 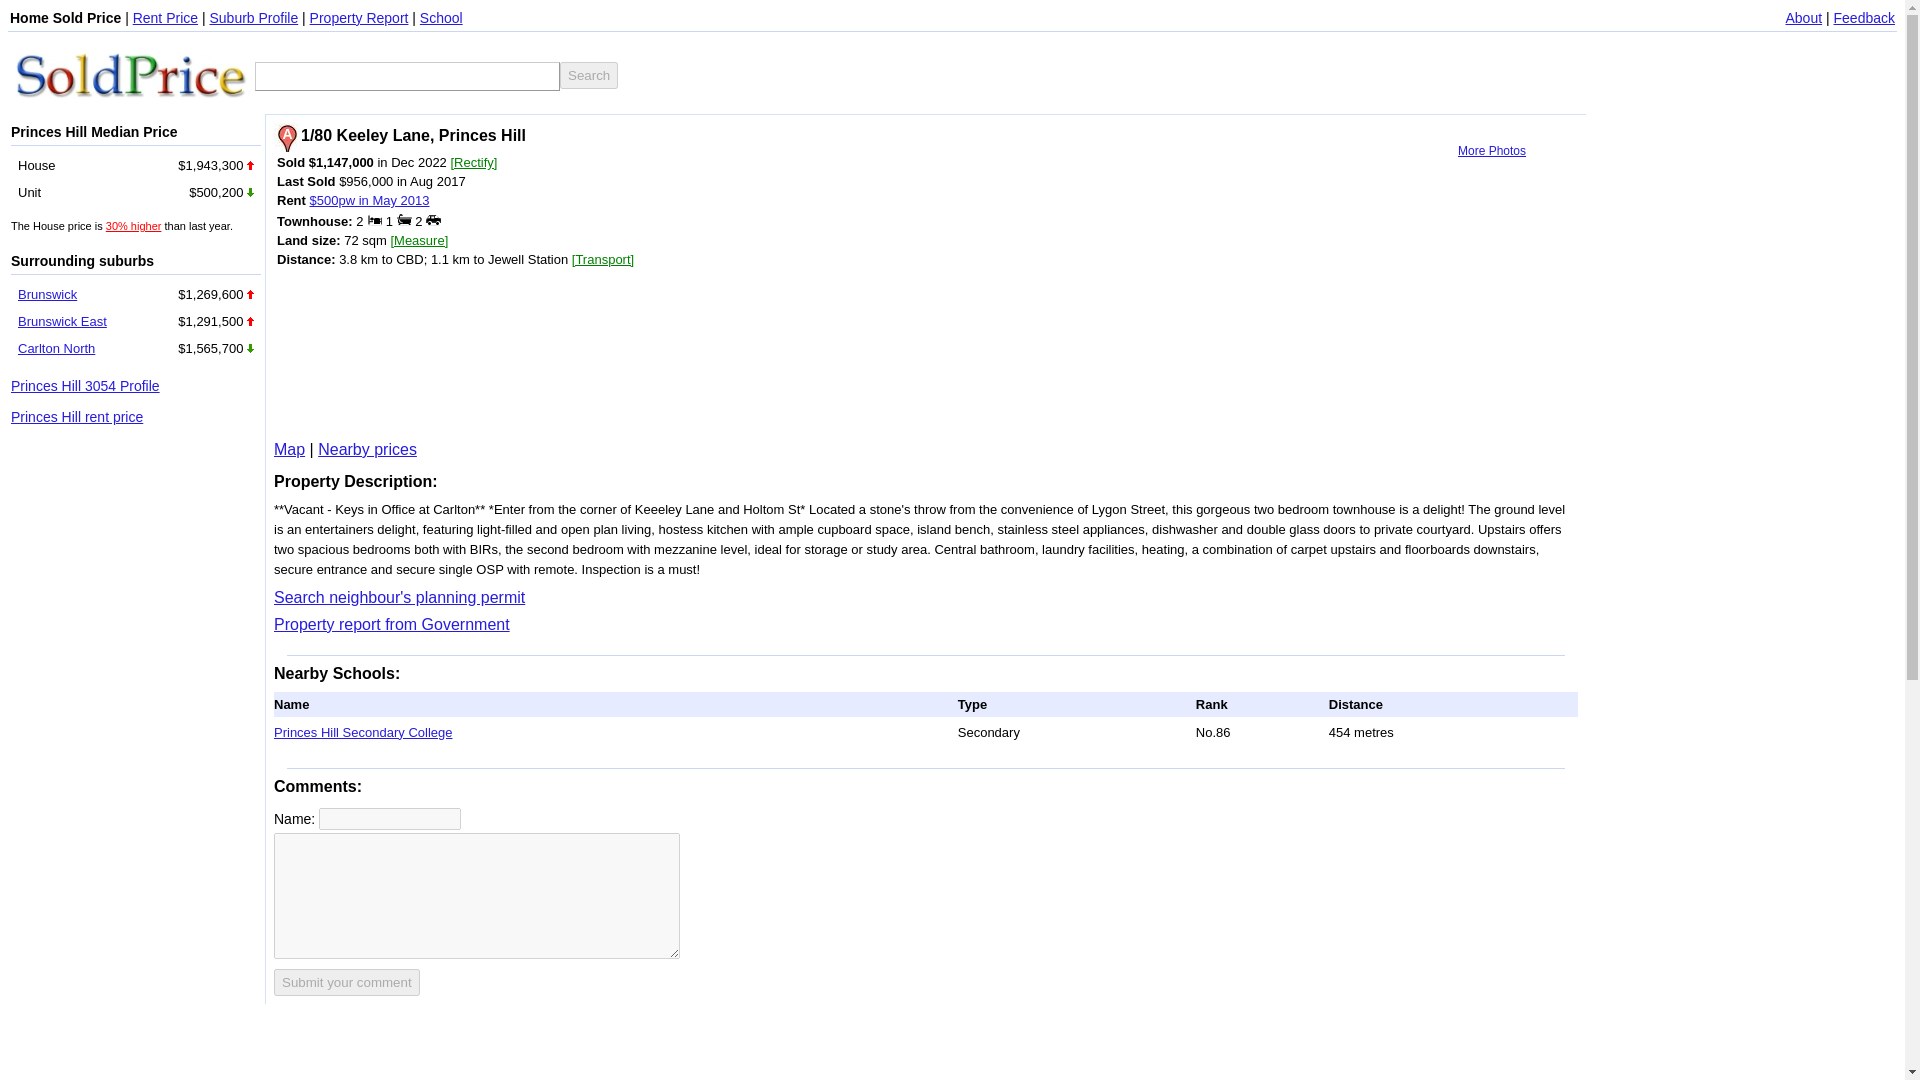 What do you see at coordinates (434, 218) in the screenshot?
I see `Car spaces` at bounding box center [434, 218].